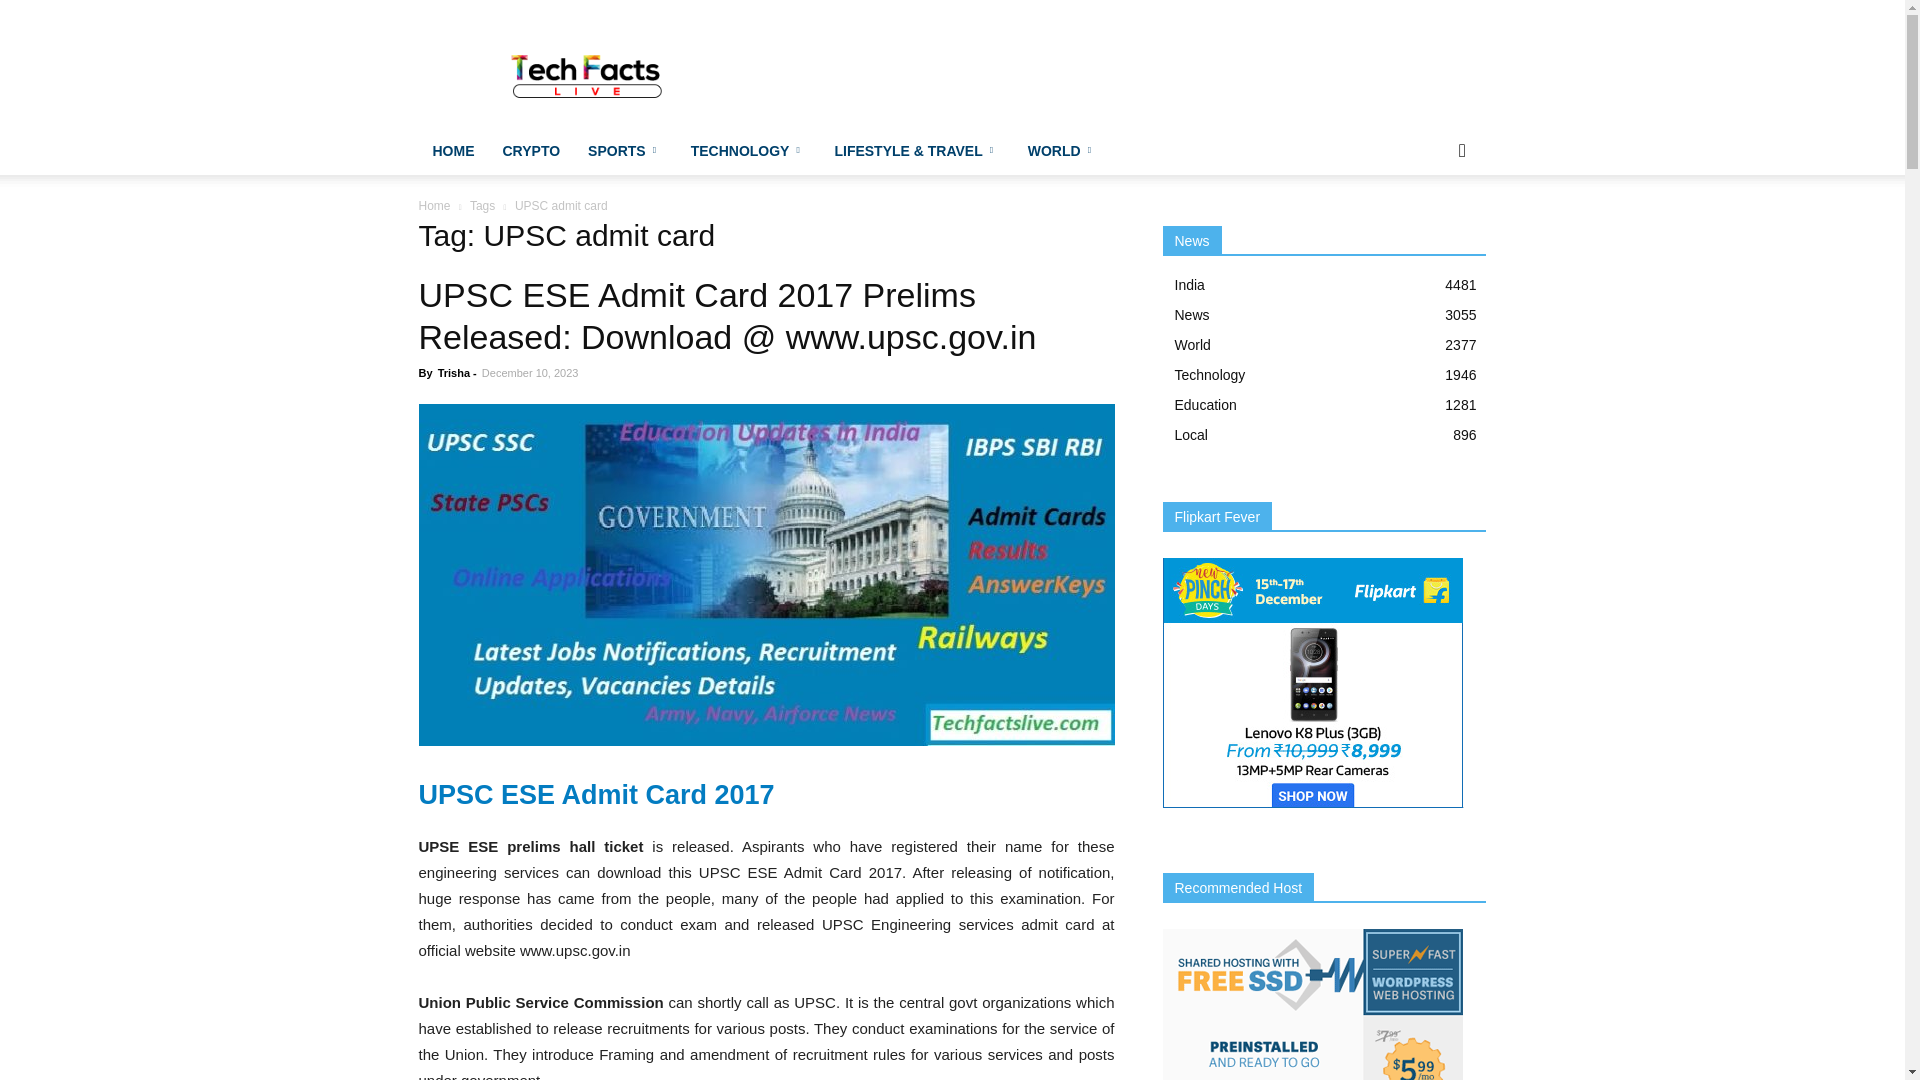 This screenshot has height=1080, width=1920. Describe the element at coordinates (588, 72) in the screenshot. I see `TF Live` at that location.